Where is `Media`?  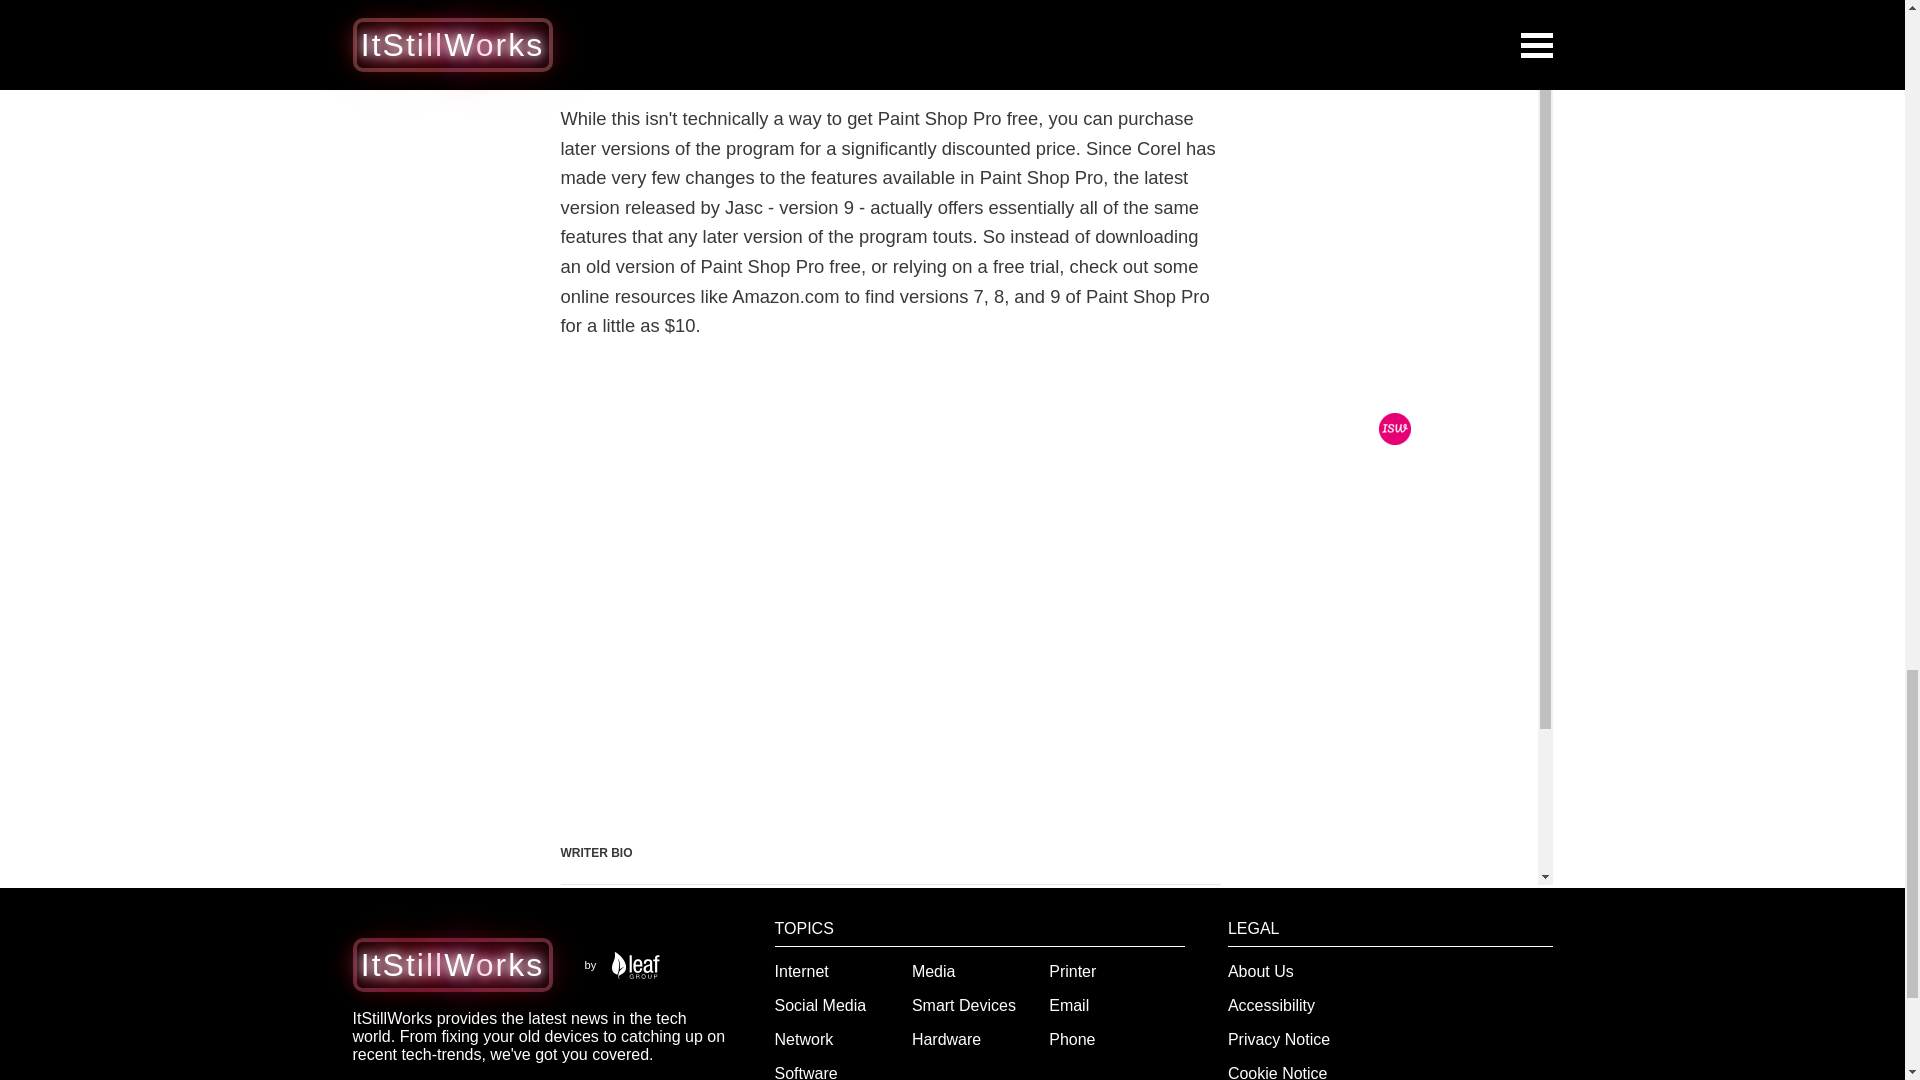 Media is located at coordinates (934, 971).